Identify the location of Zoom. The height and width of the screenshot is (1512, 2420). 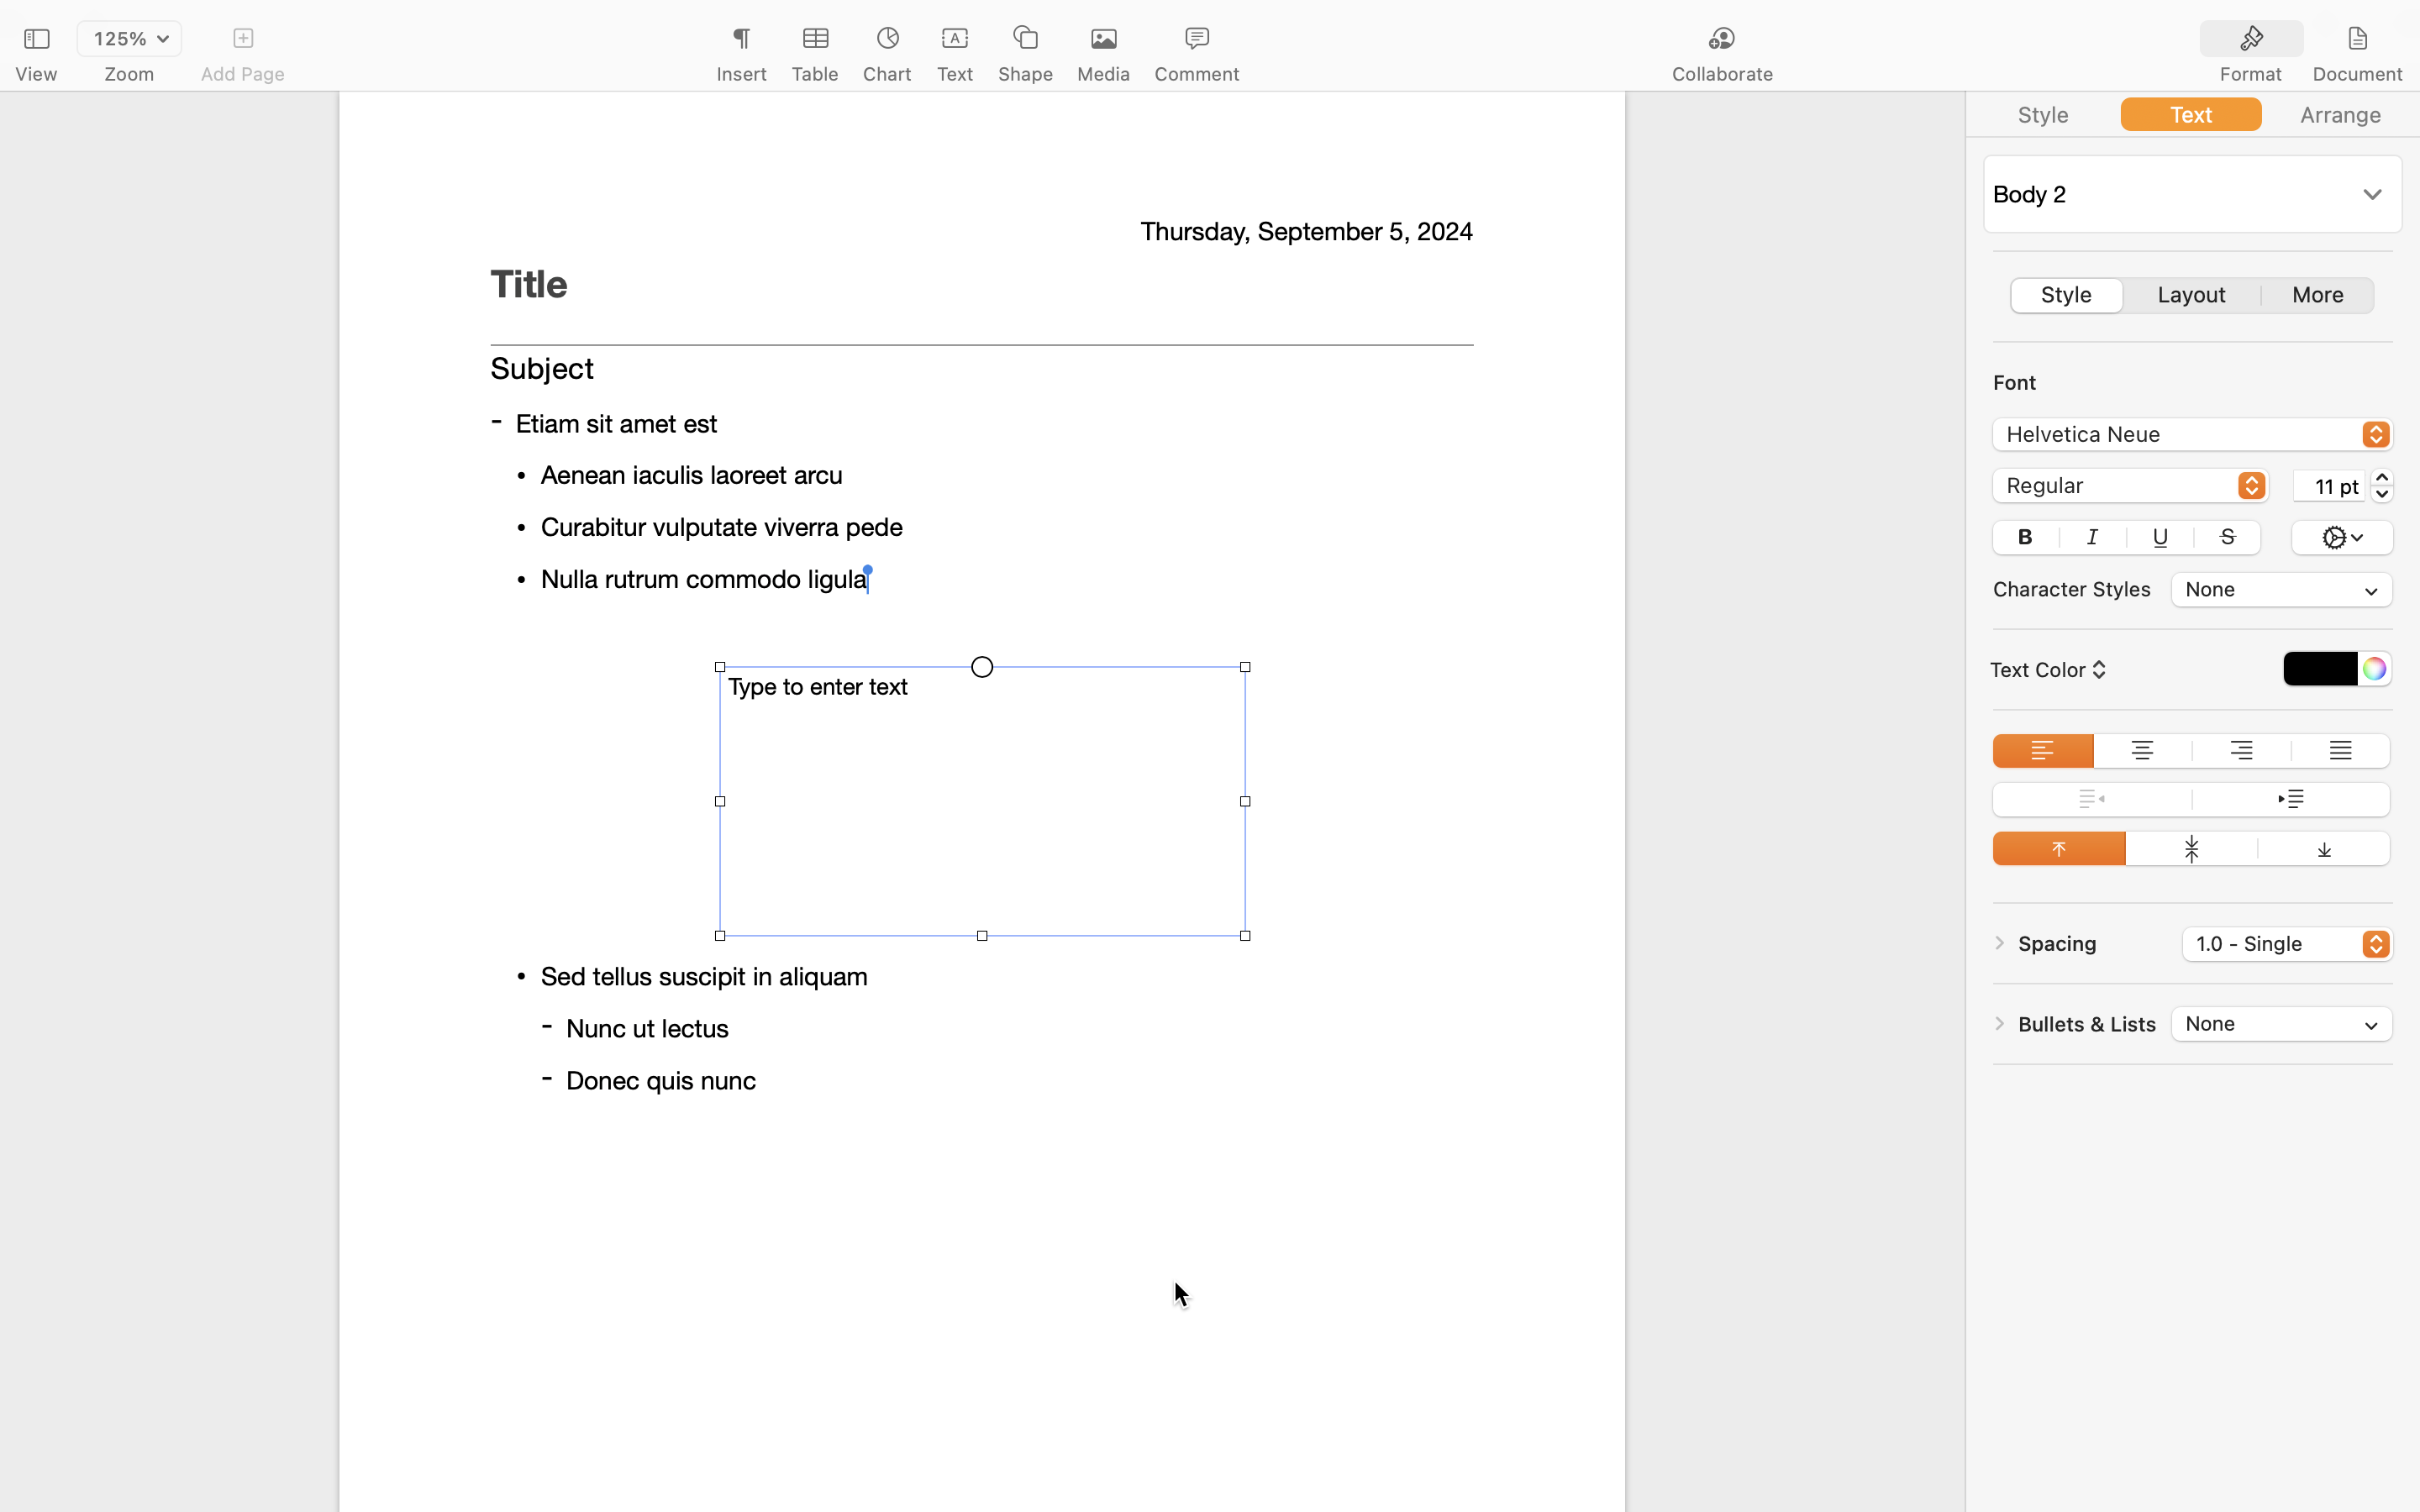
(129, 74).